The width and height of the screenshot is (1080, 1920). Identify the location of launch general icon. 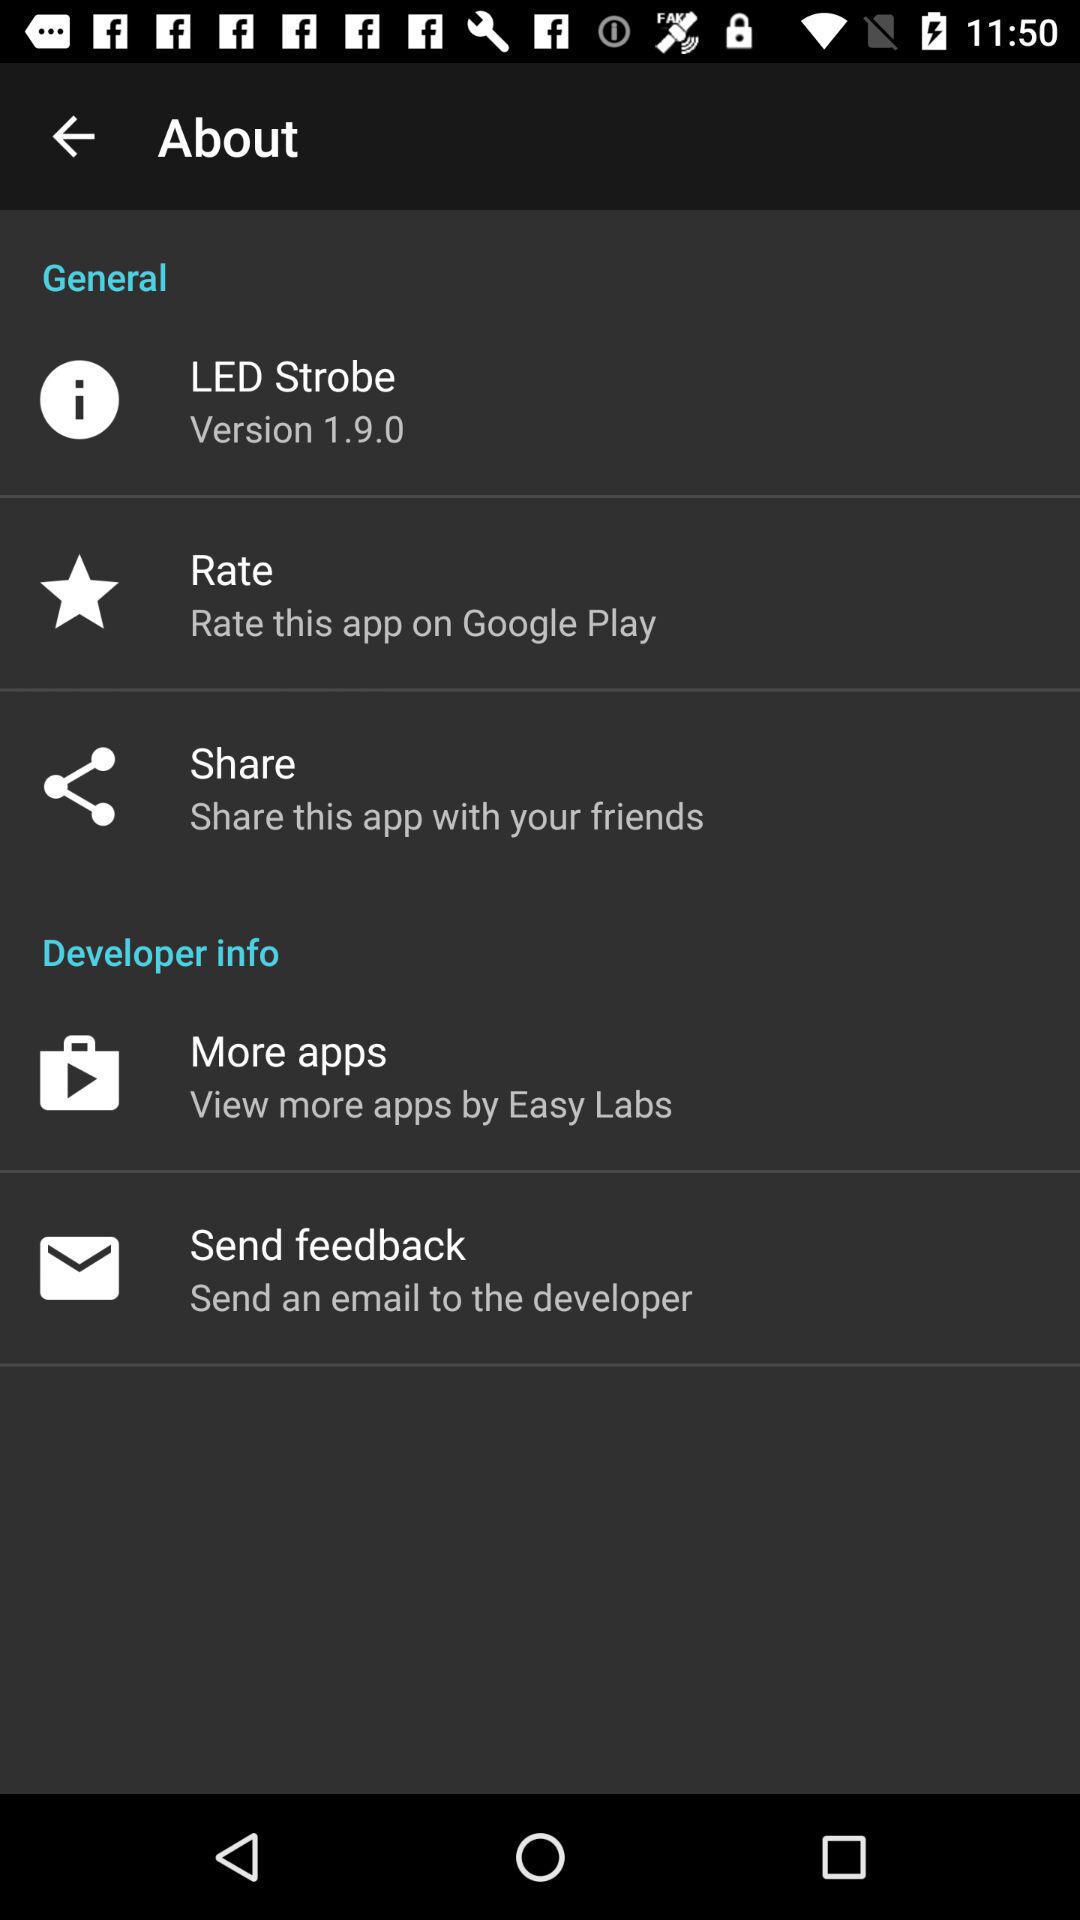
(540, 256).